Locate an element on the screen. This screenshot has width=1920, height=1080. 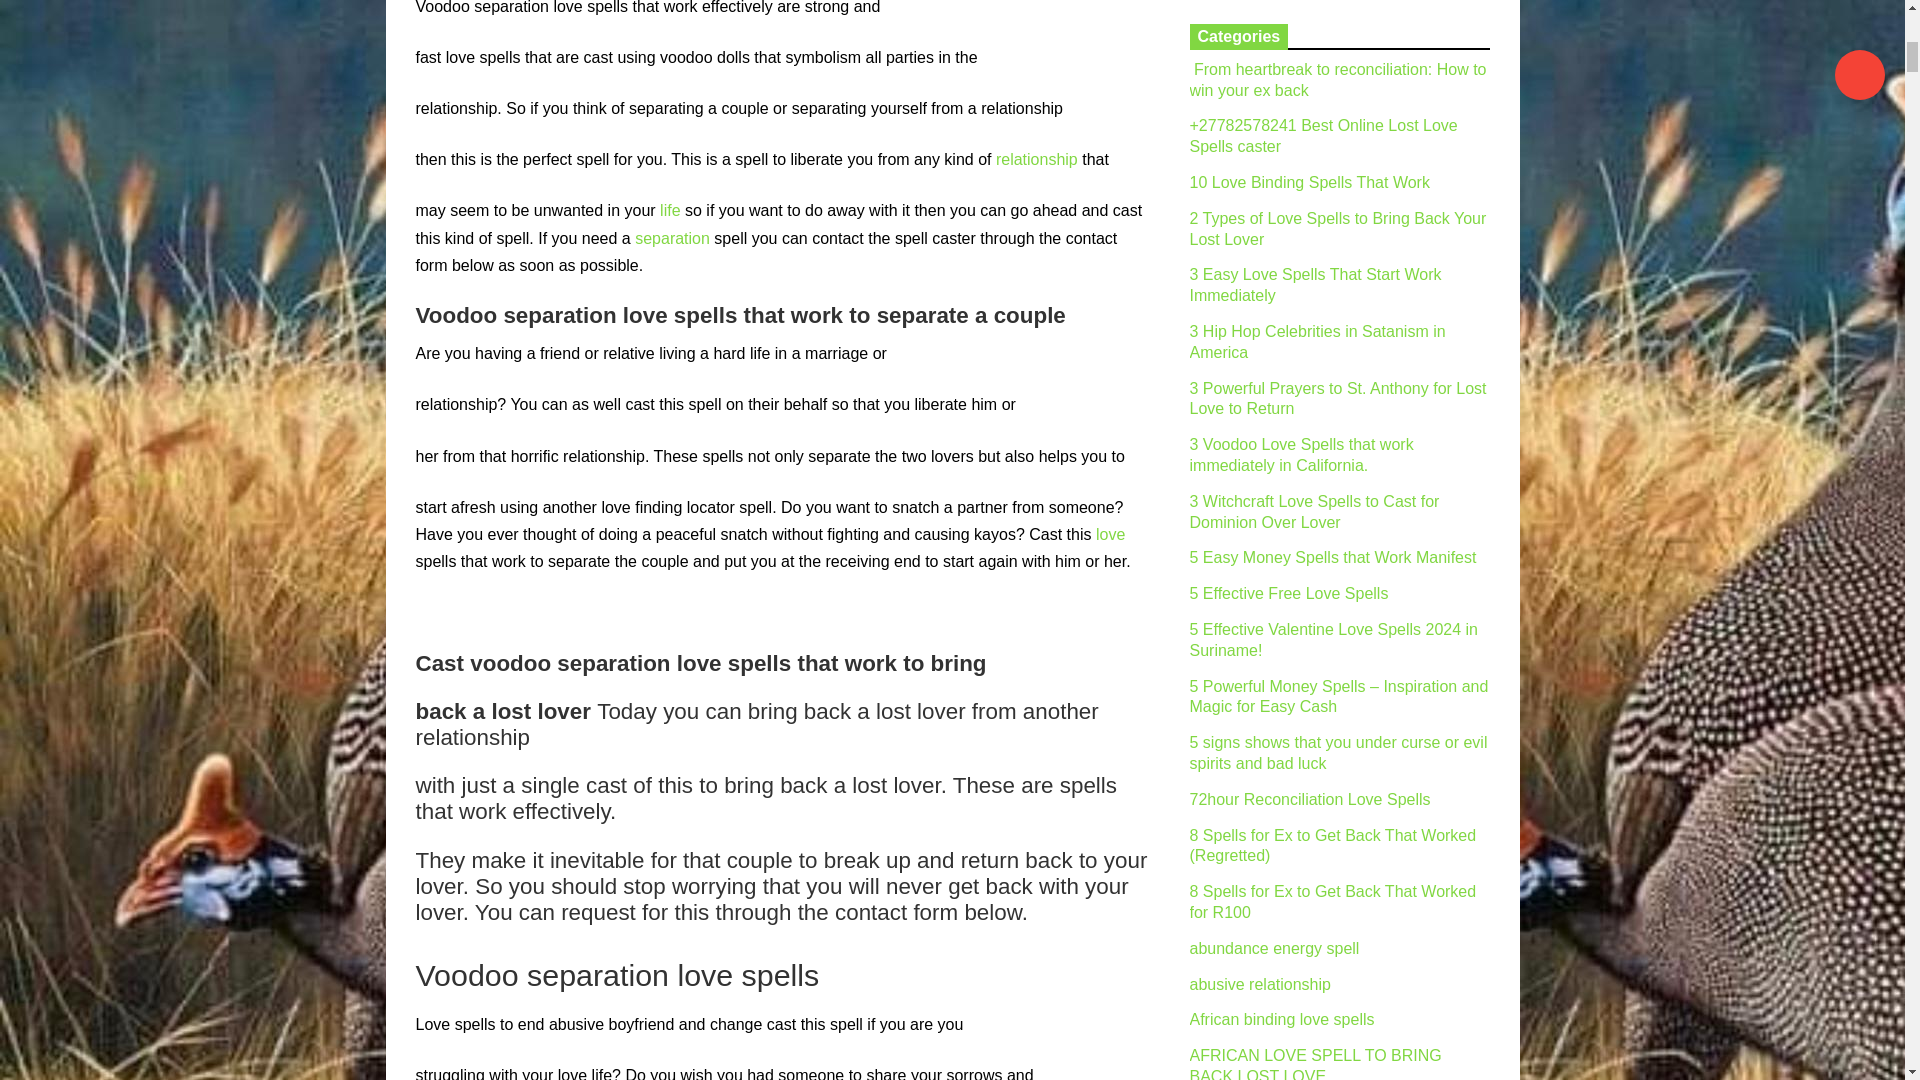
love is located at coordinates (1110, 534).